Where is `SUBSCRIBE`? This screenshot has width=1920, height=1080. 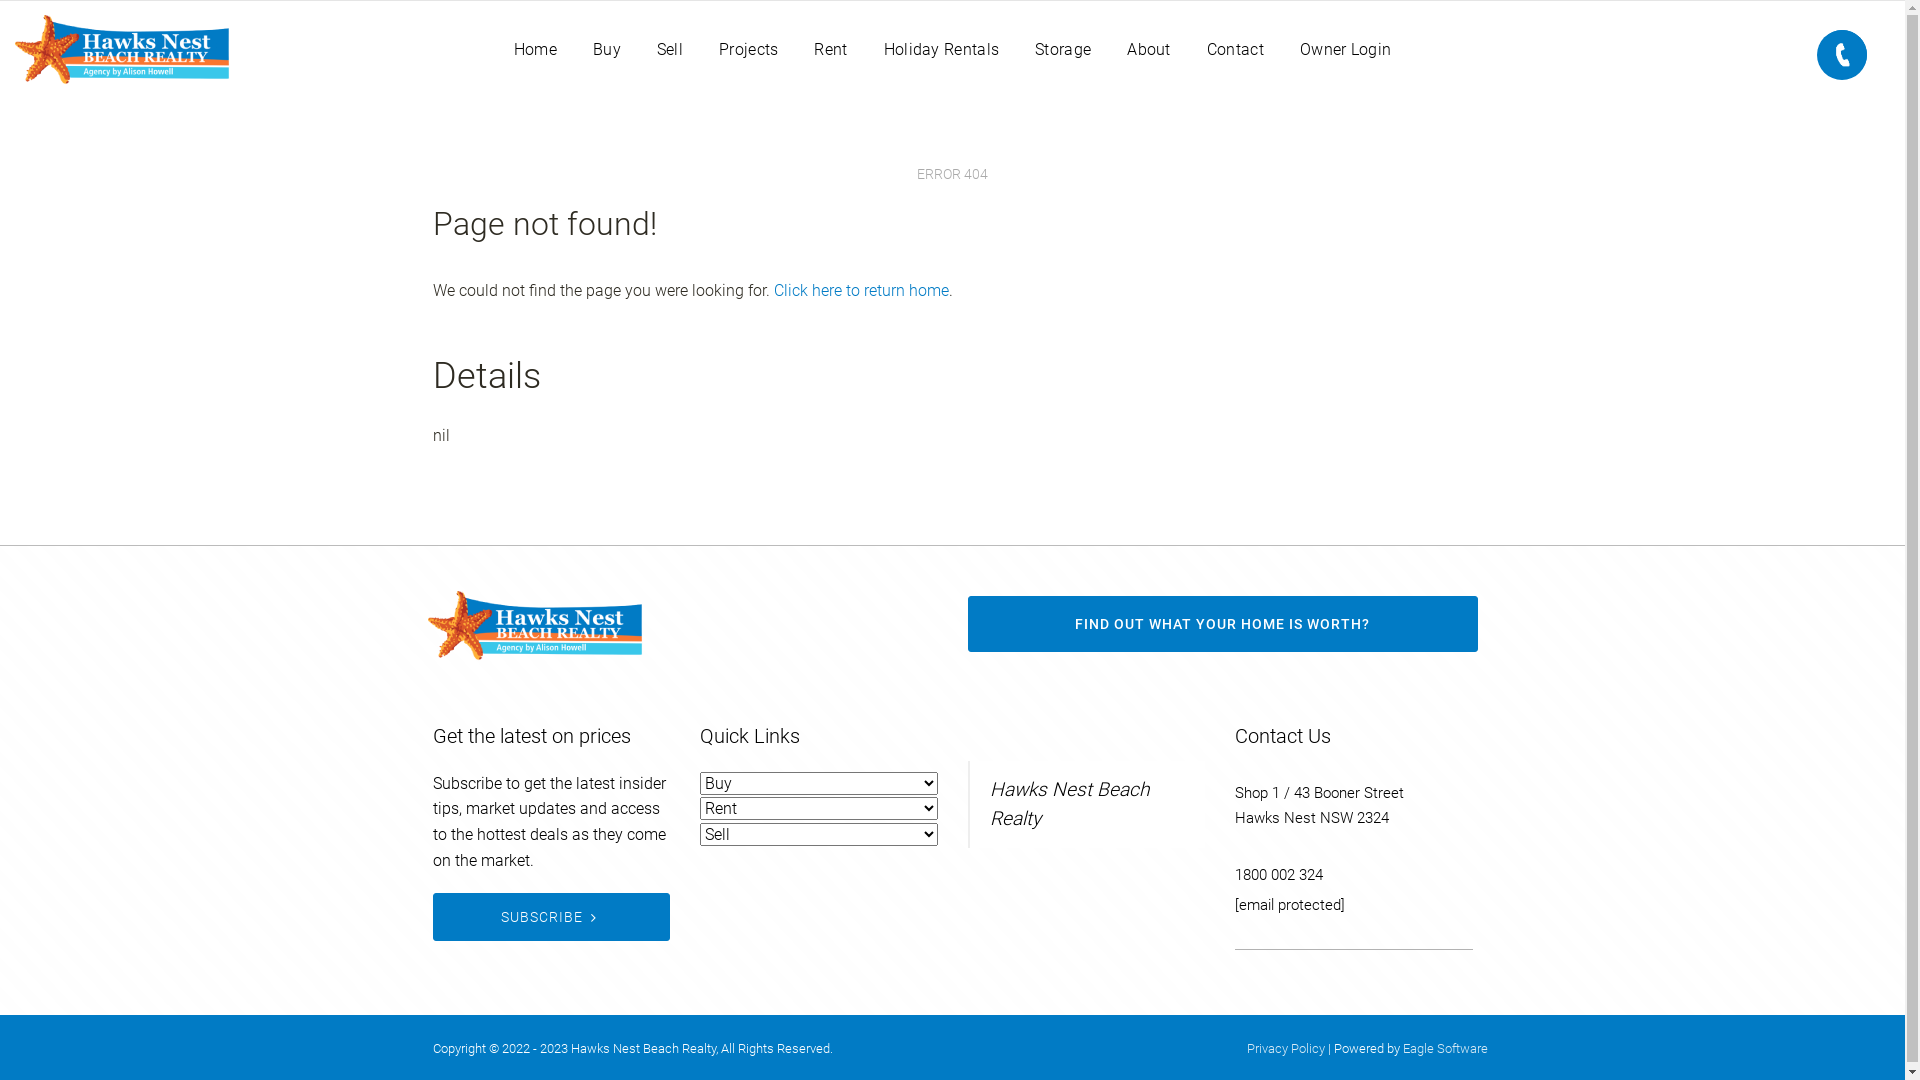 SUBSCRIBE is located at coordinates (551, 917).